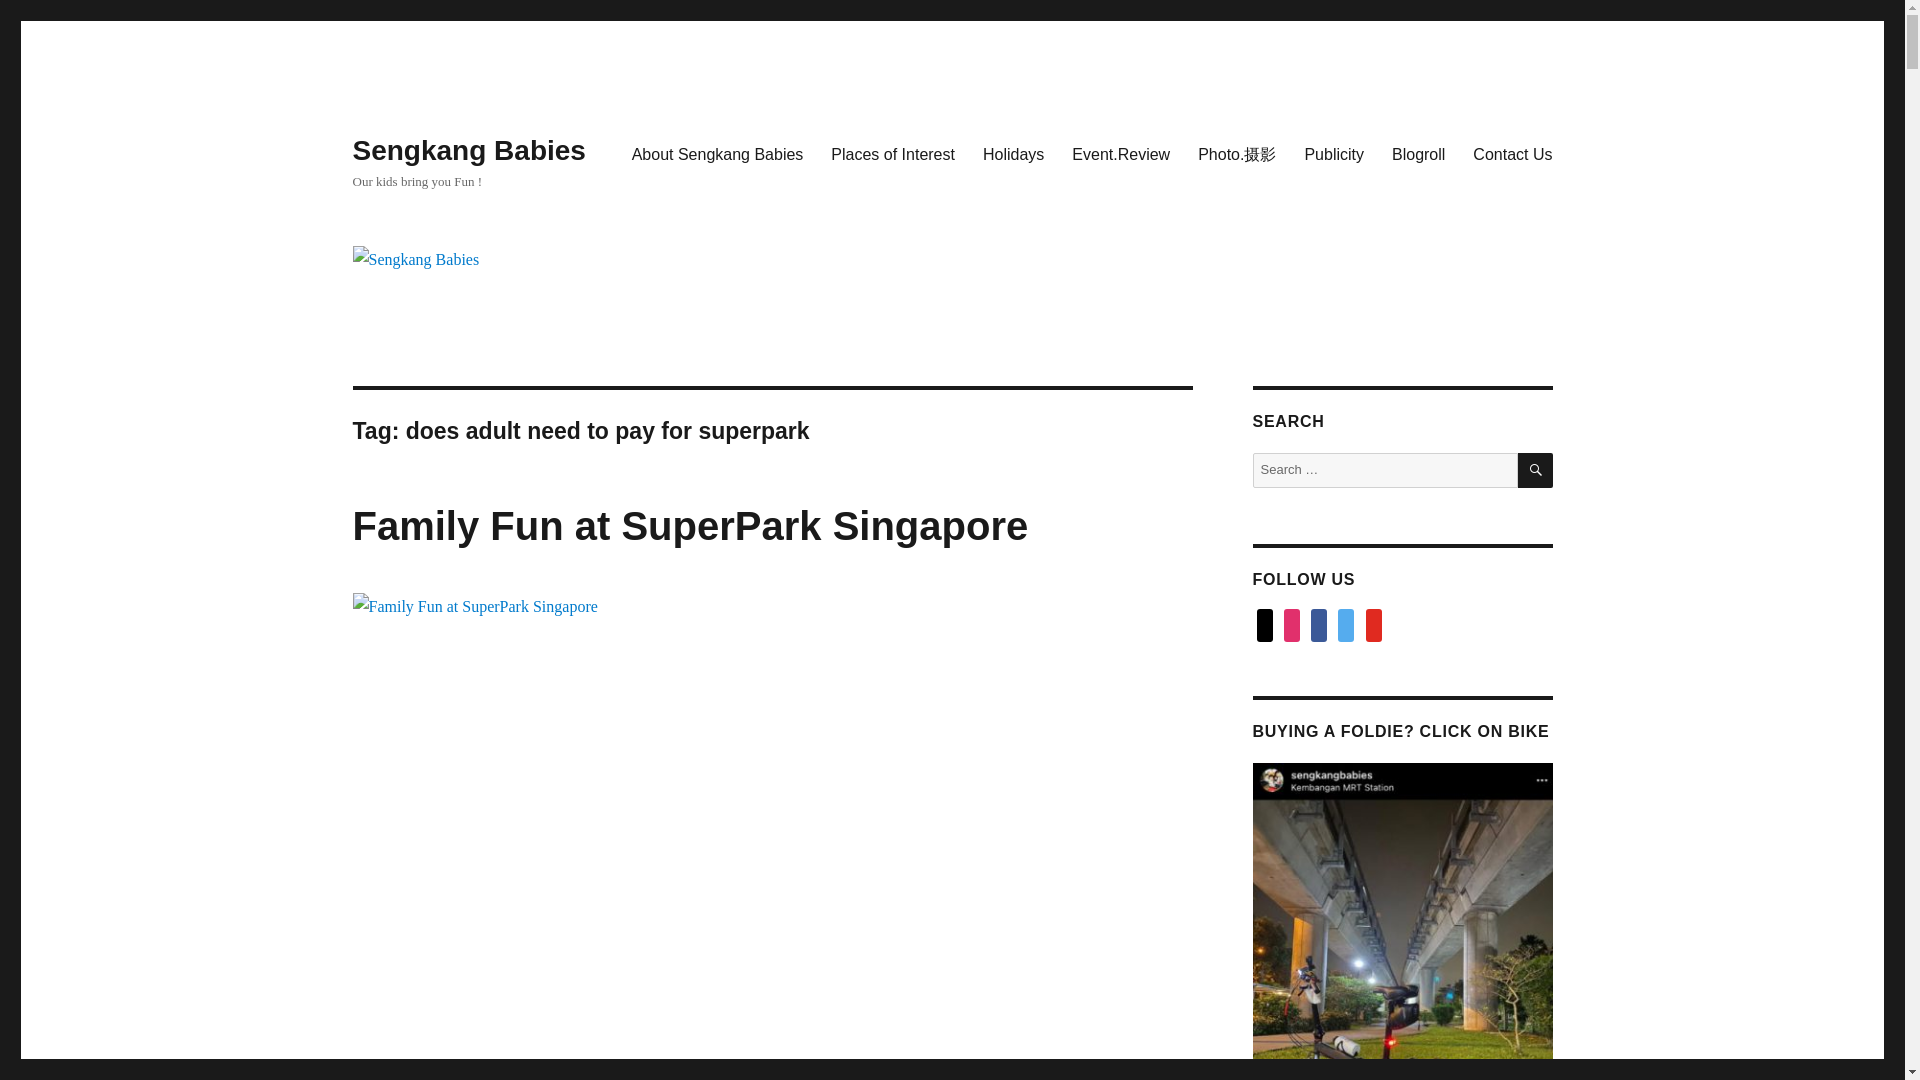 The image size is (1920, 1080). What do you see at coordinates (1346, 624) in the screenshot?
I see `Twitter` at bounding box center [1346, 624].